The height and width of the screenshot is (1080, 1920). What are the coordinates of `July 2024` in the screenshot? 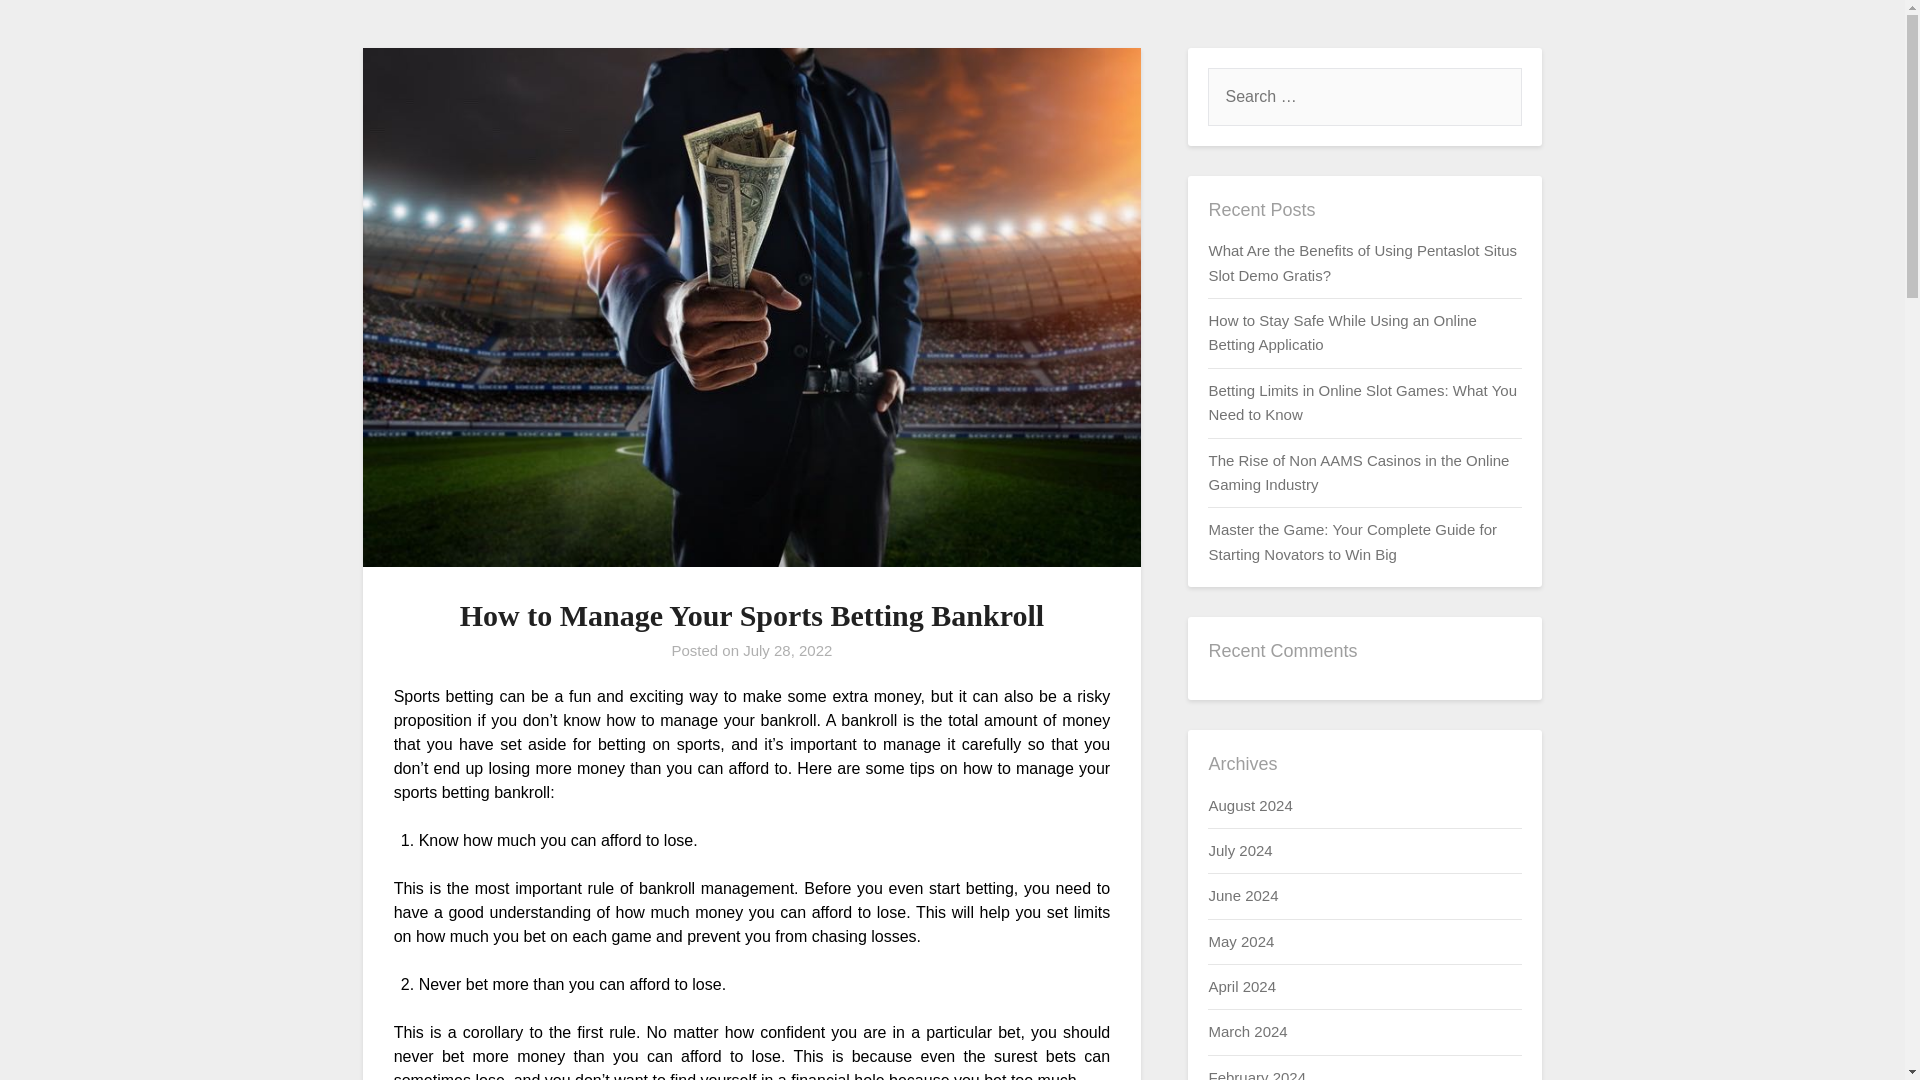 It's located at (1239, 850).